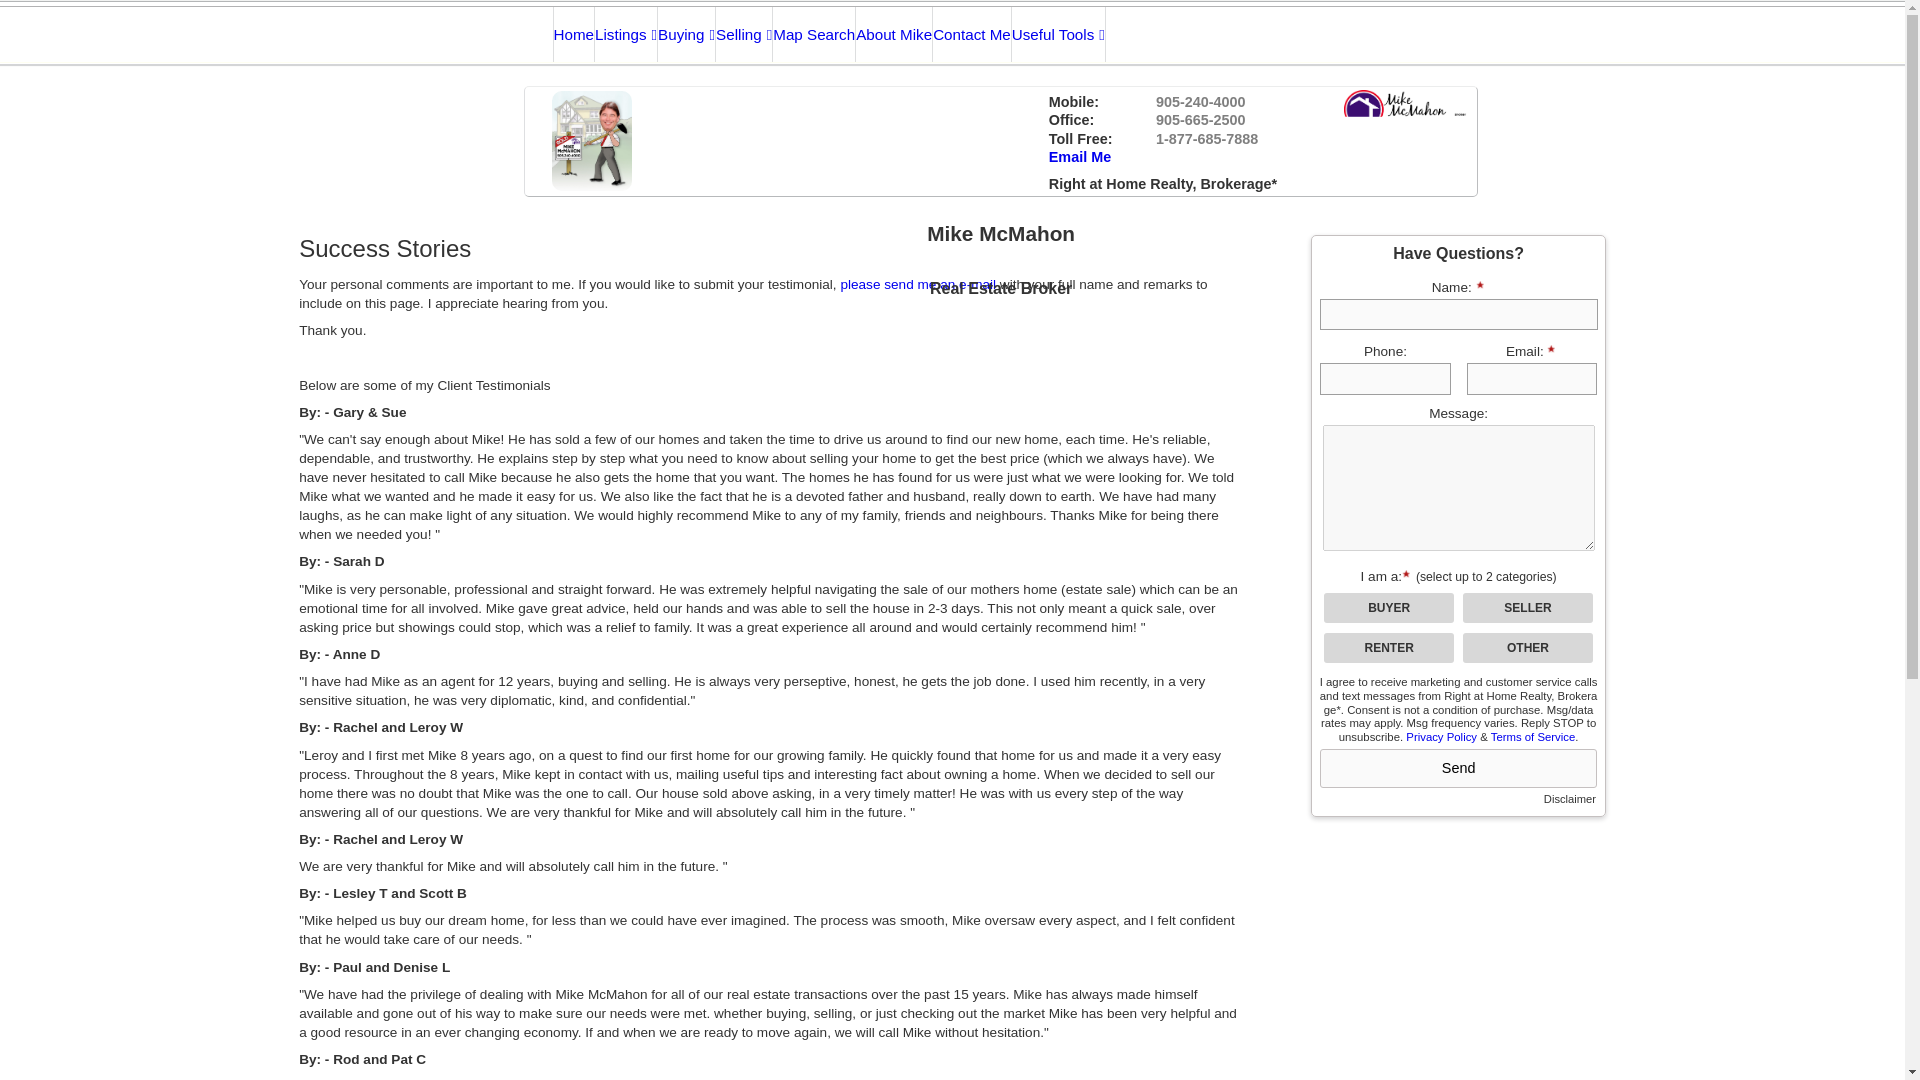 Image resolution: width=1920 pixels, height=1080 pixels. I want to click on 905-240-4000, so click(1200, 102).